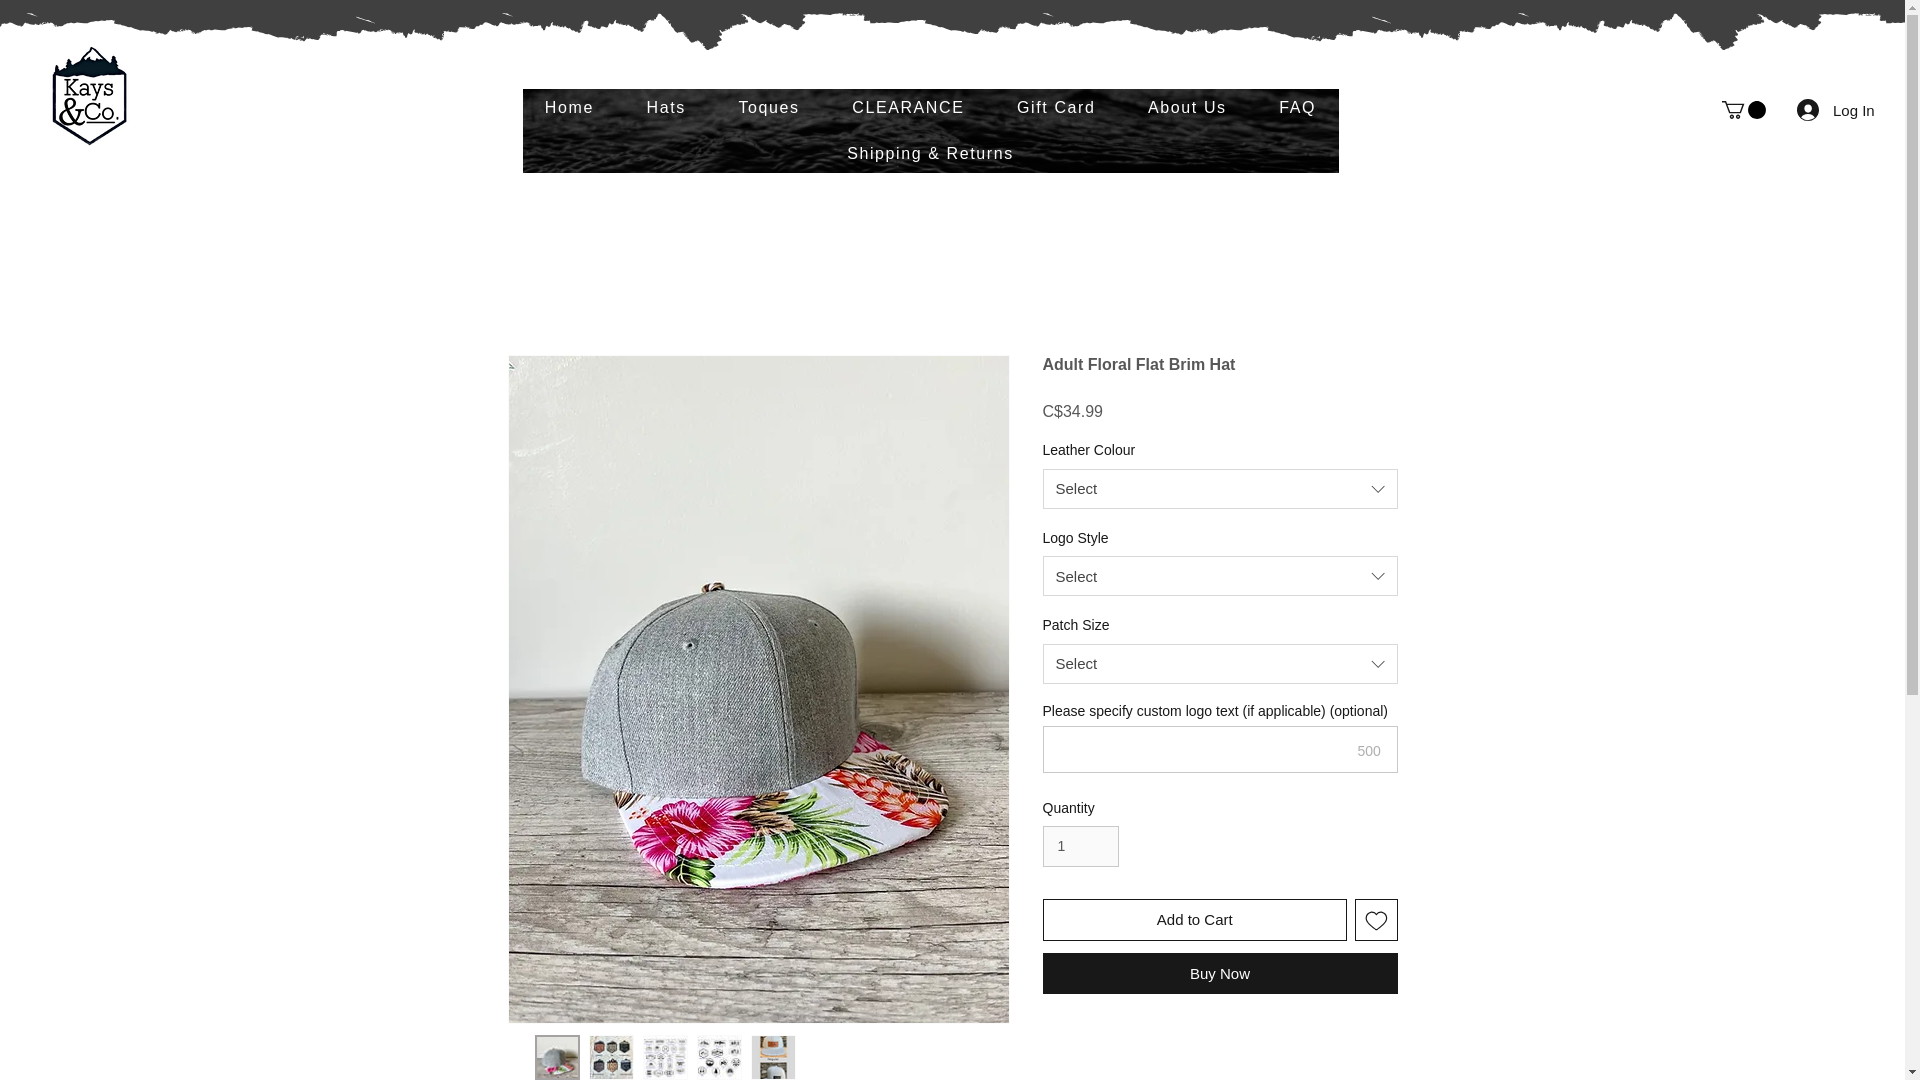  I want to click on Log In, so click(1816, 110).